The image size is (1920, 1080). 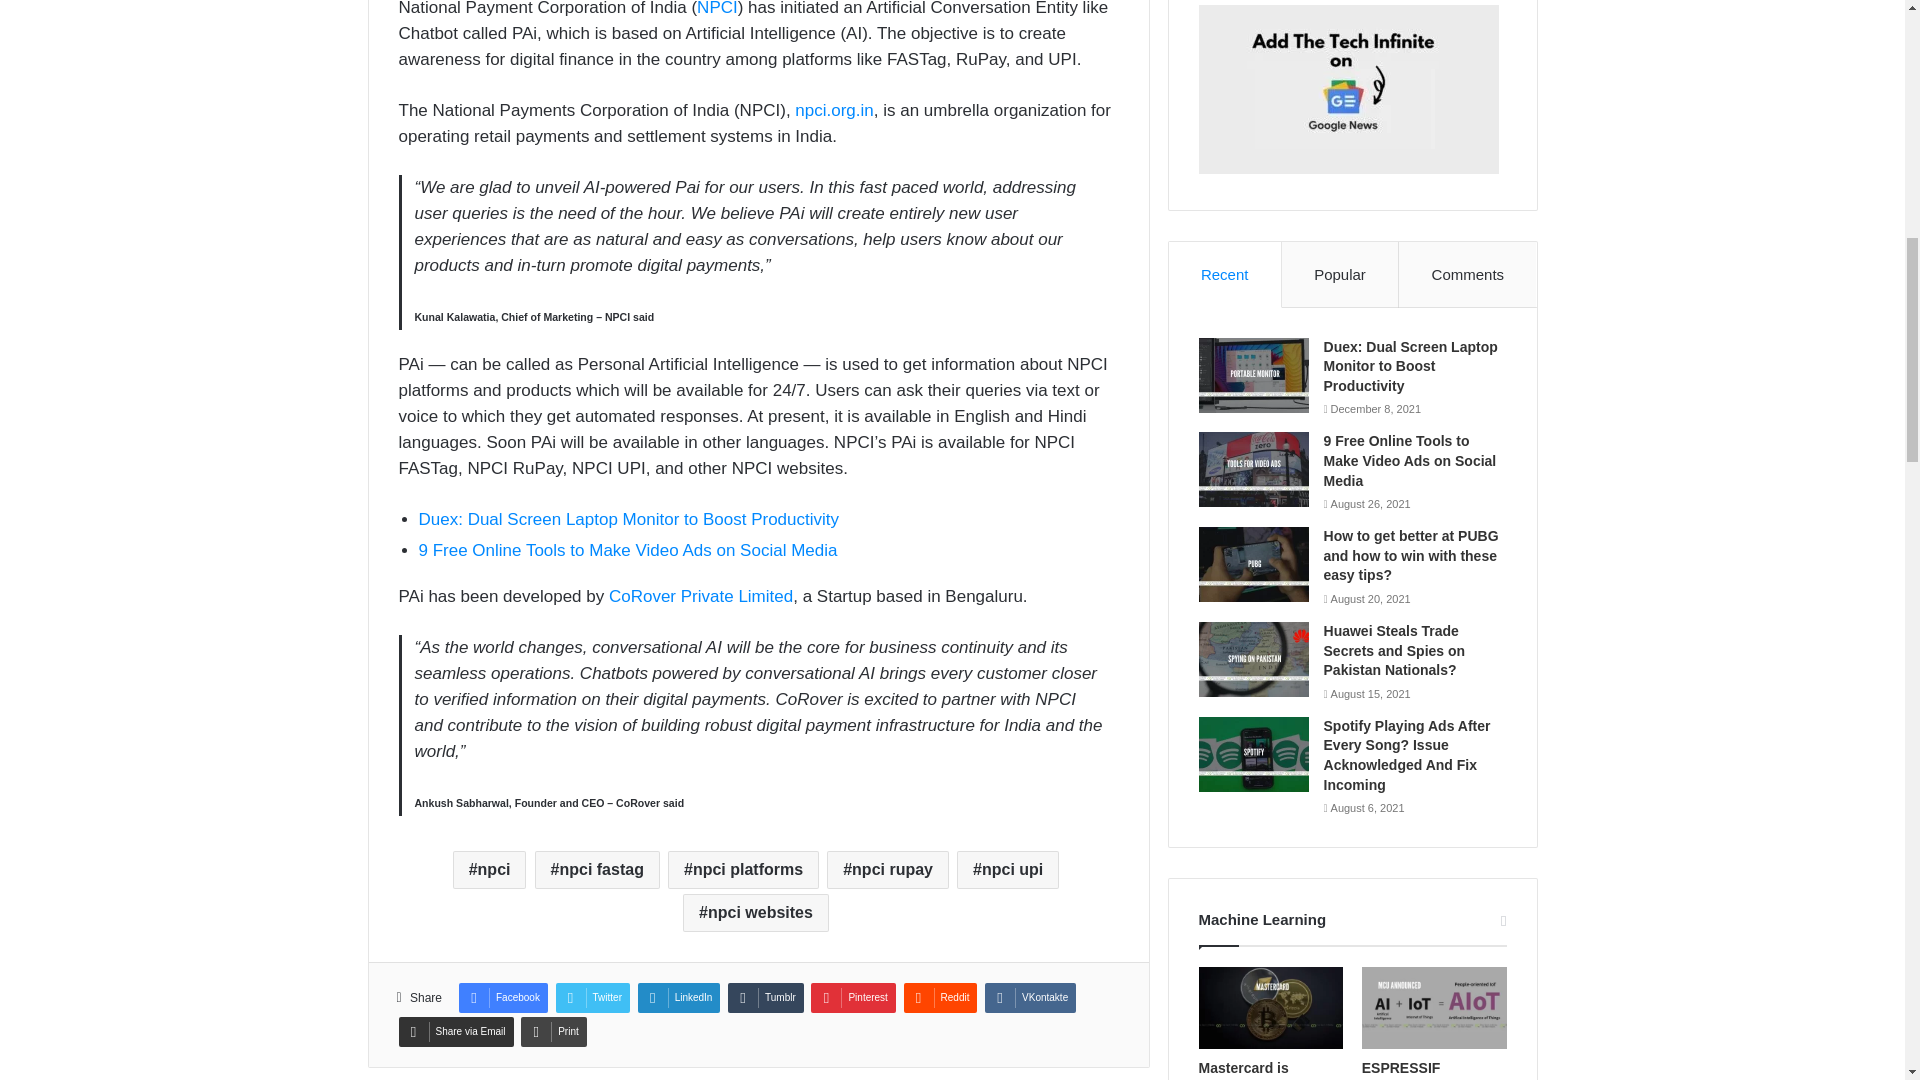 I want to click on npci.org.in, so click(x=834, y=110).